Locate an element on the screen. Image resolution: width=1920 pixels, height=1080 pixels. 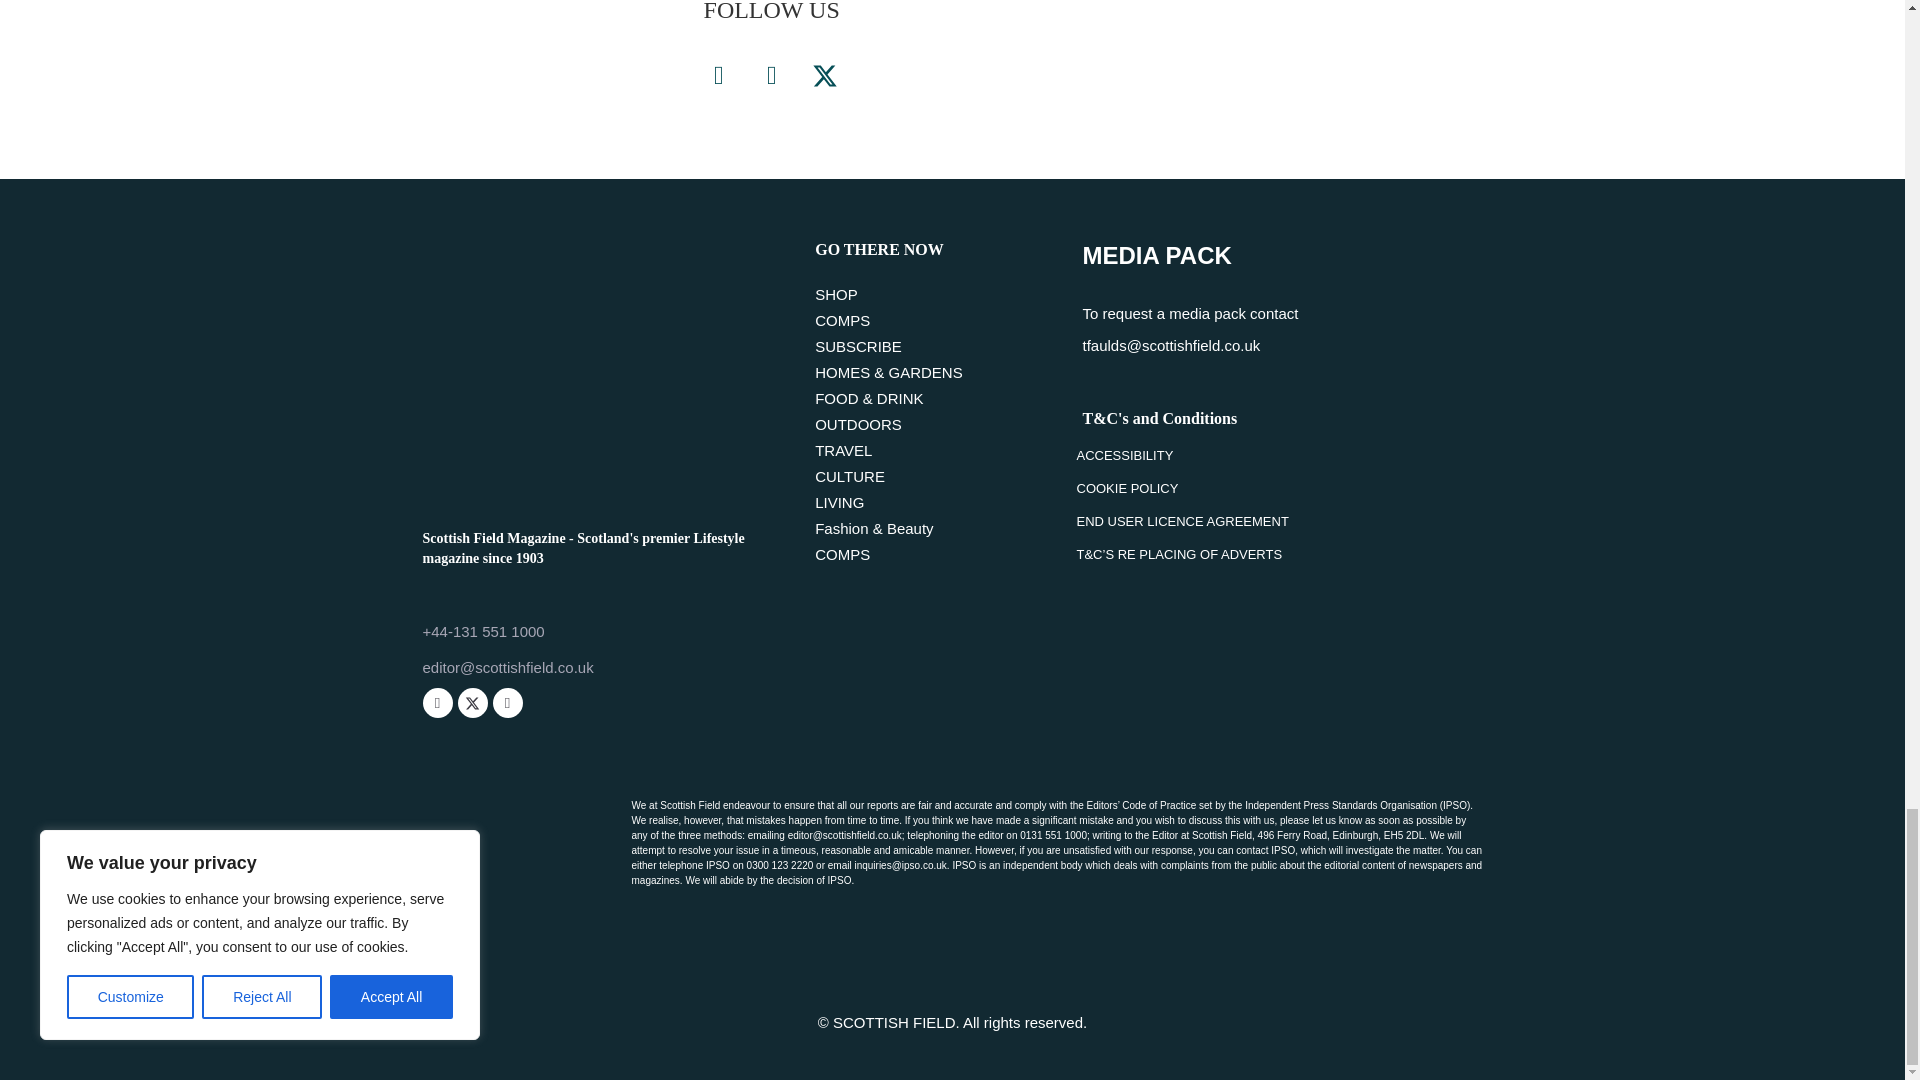
Instagram is located at coordinates (506, 702).